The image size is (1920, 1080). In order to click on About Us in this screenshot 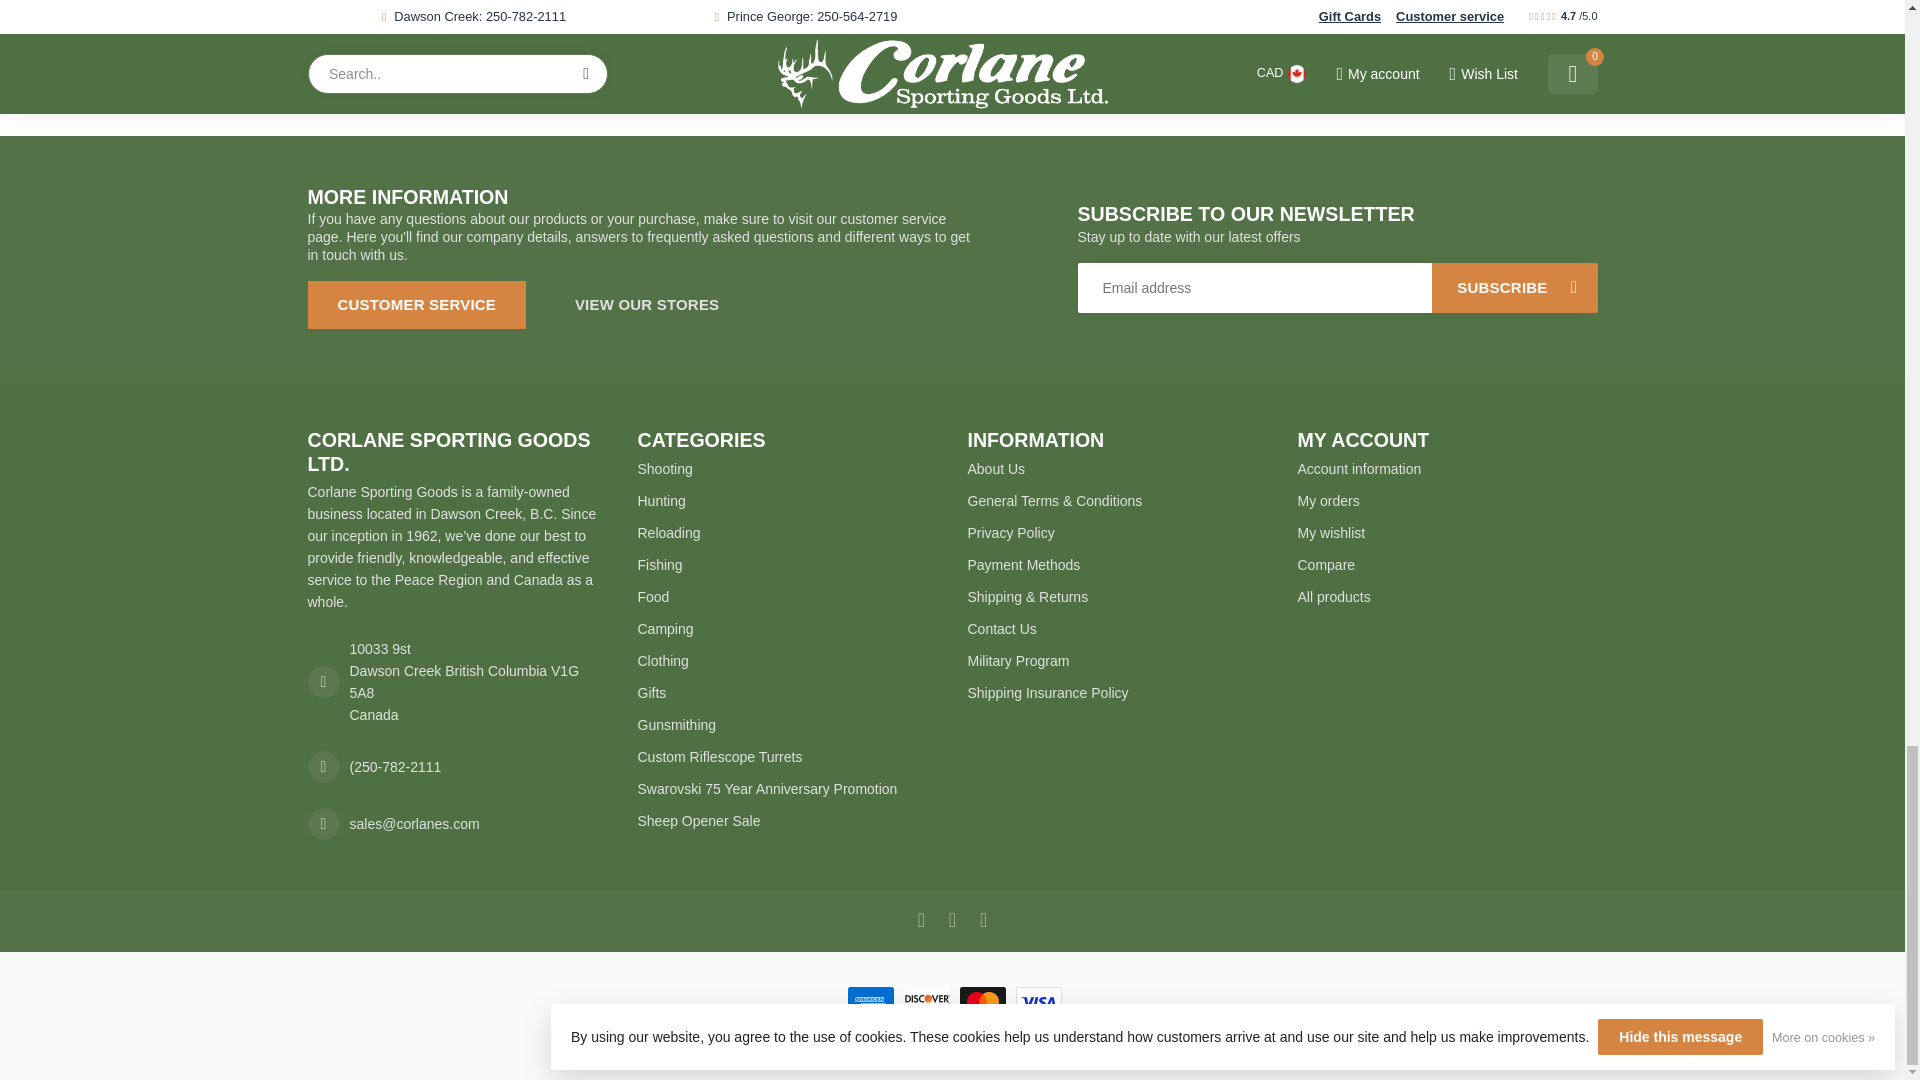, I will do `click(1117, 468)`.